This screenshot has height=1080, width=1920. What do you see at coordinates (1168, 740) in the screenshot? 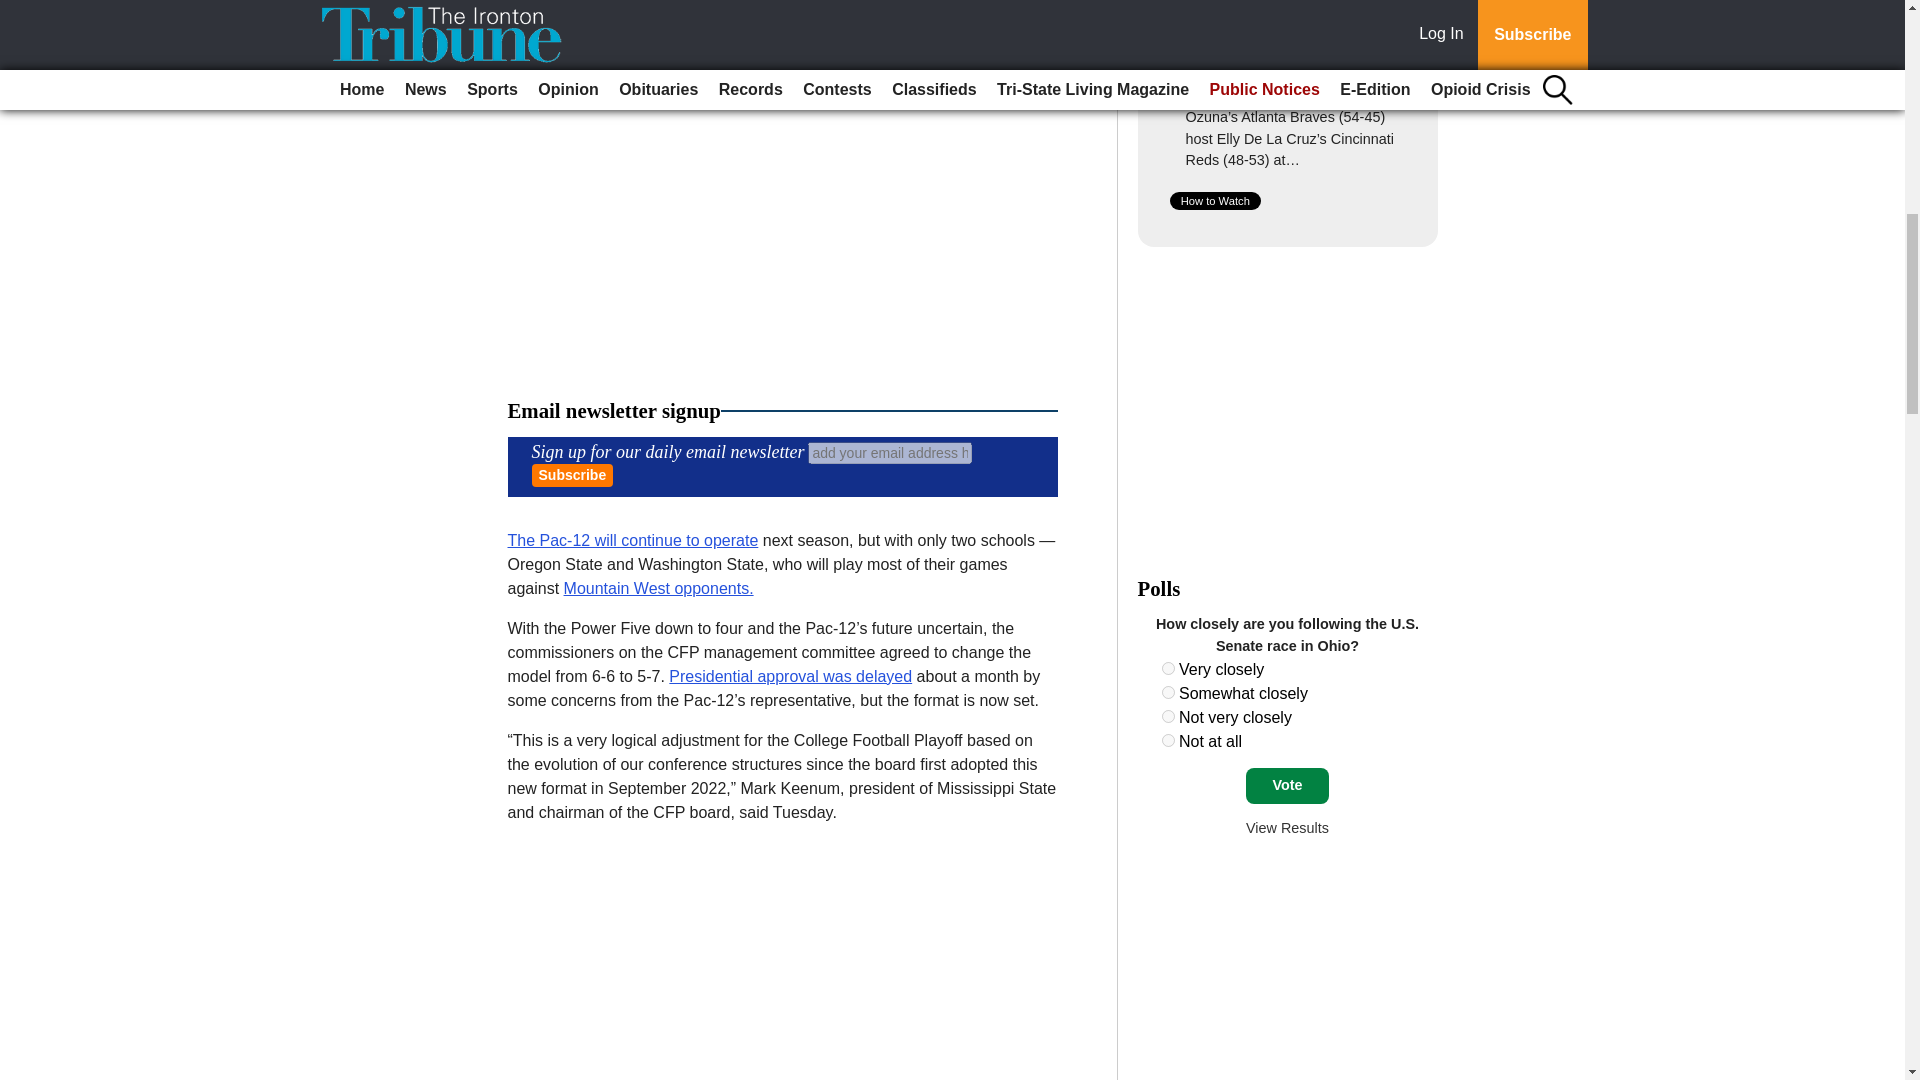
I see `1435` at bounding box center [1168, 740].